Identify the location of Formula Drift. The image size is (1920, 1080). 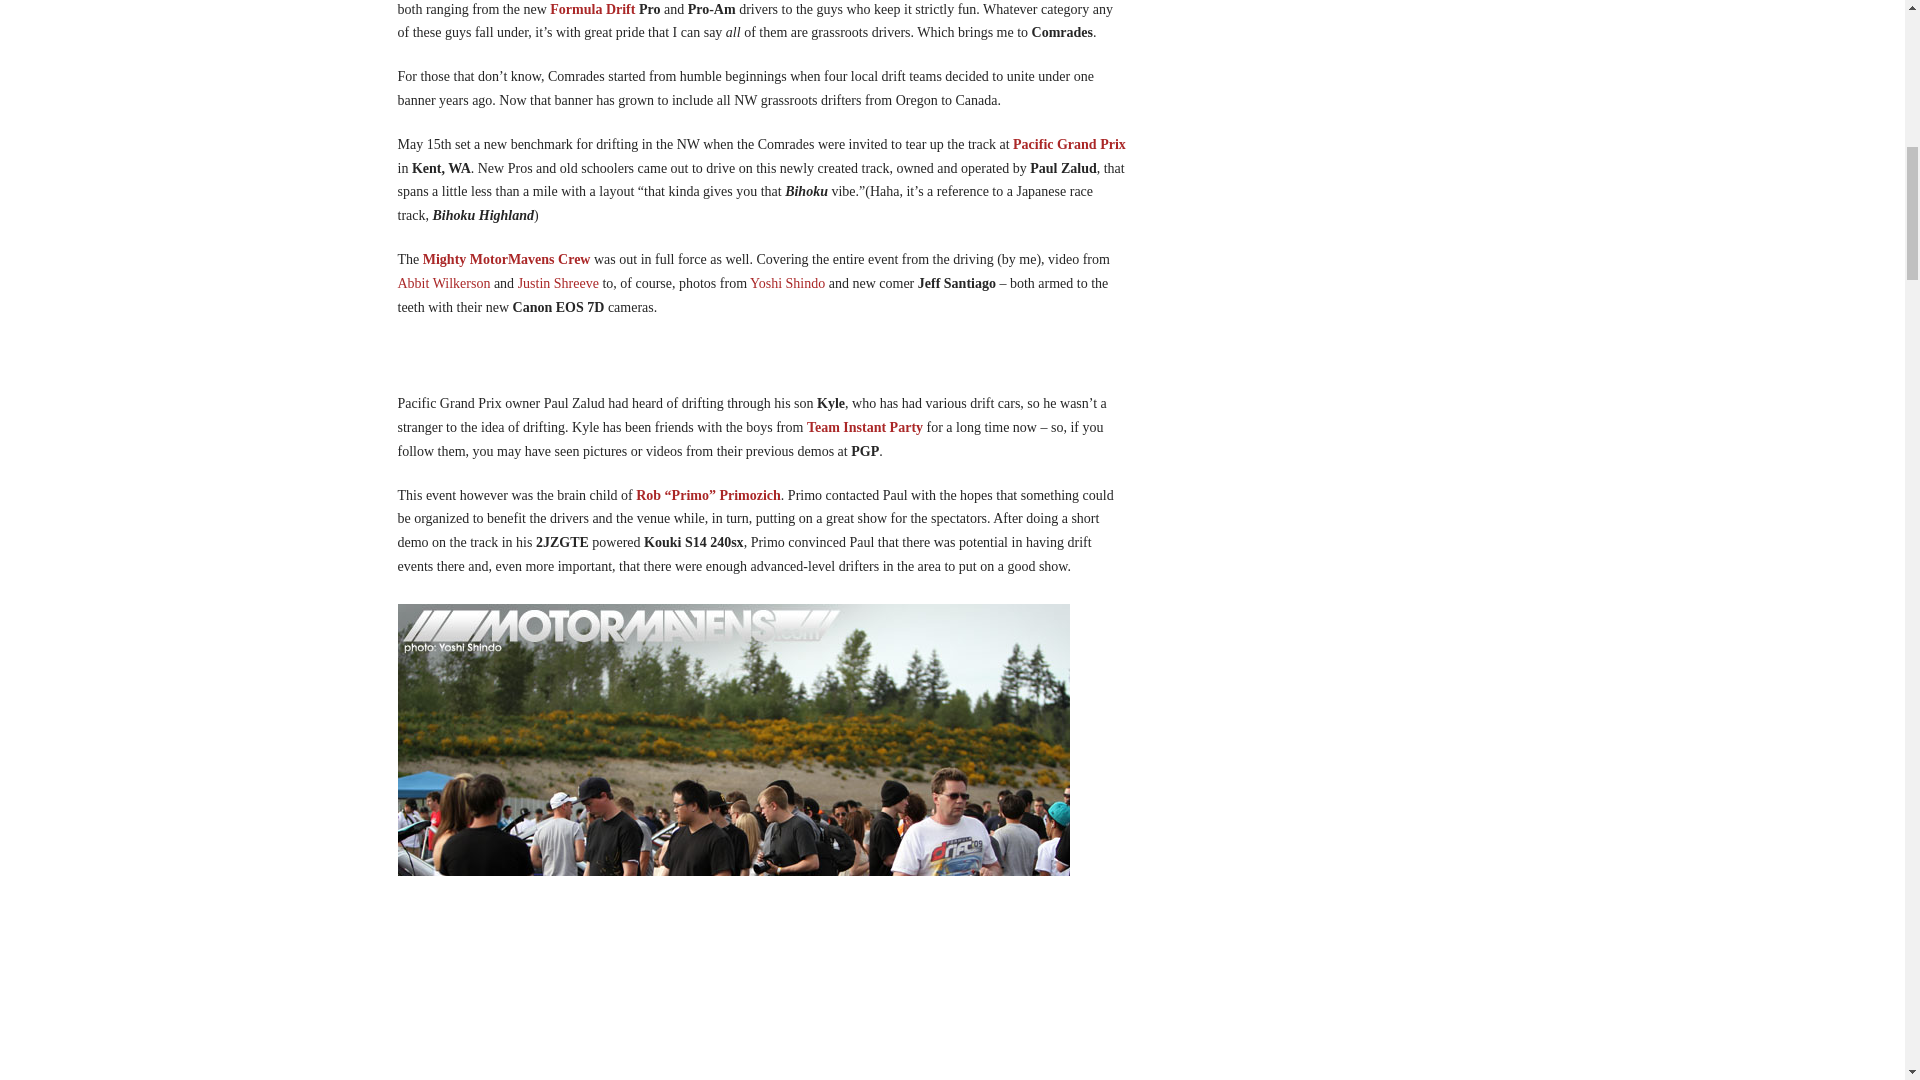
(594, 10).